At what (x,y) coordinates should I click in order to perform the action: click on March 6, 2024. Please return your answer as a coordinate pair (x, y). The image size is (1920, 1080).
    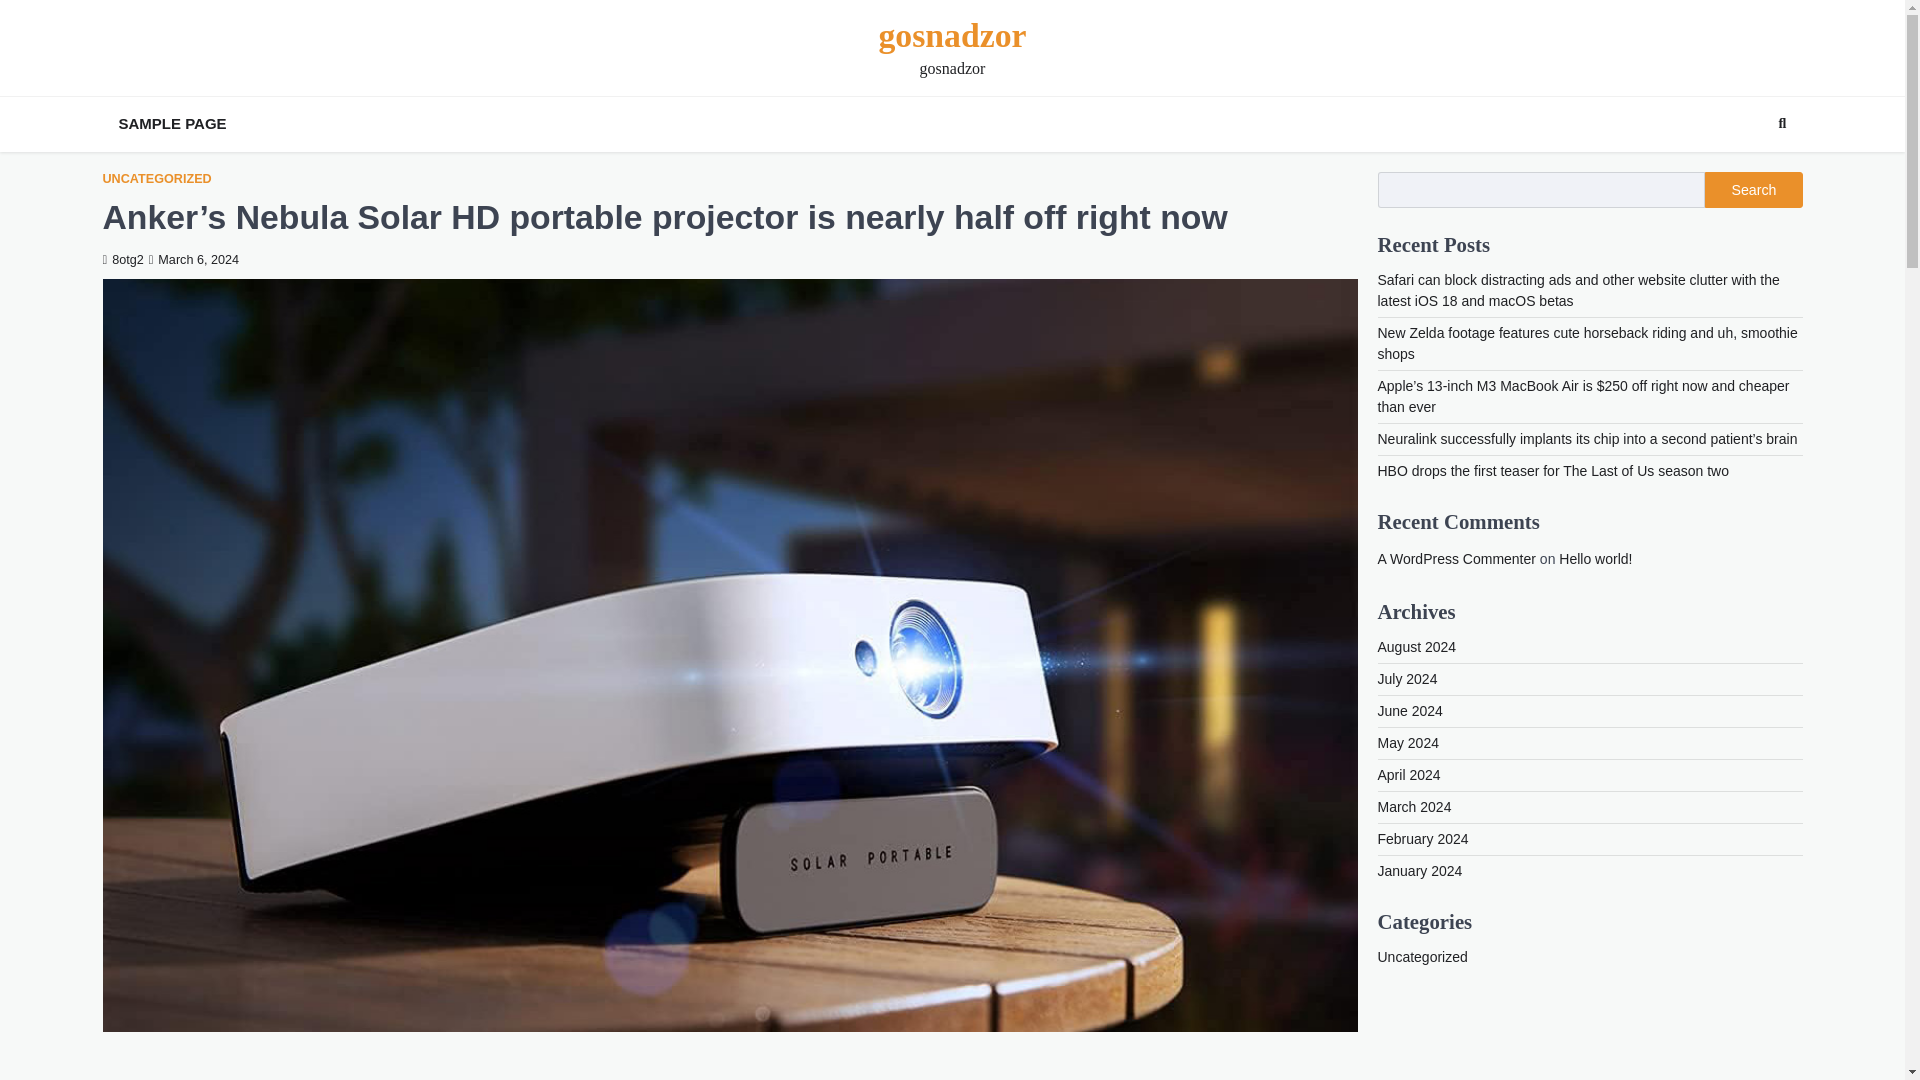
    Looking at the image, I should click on (194, 259).